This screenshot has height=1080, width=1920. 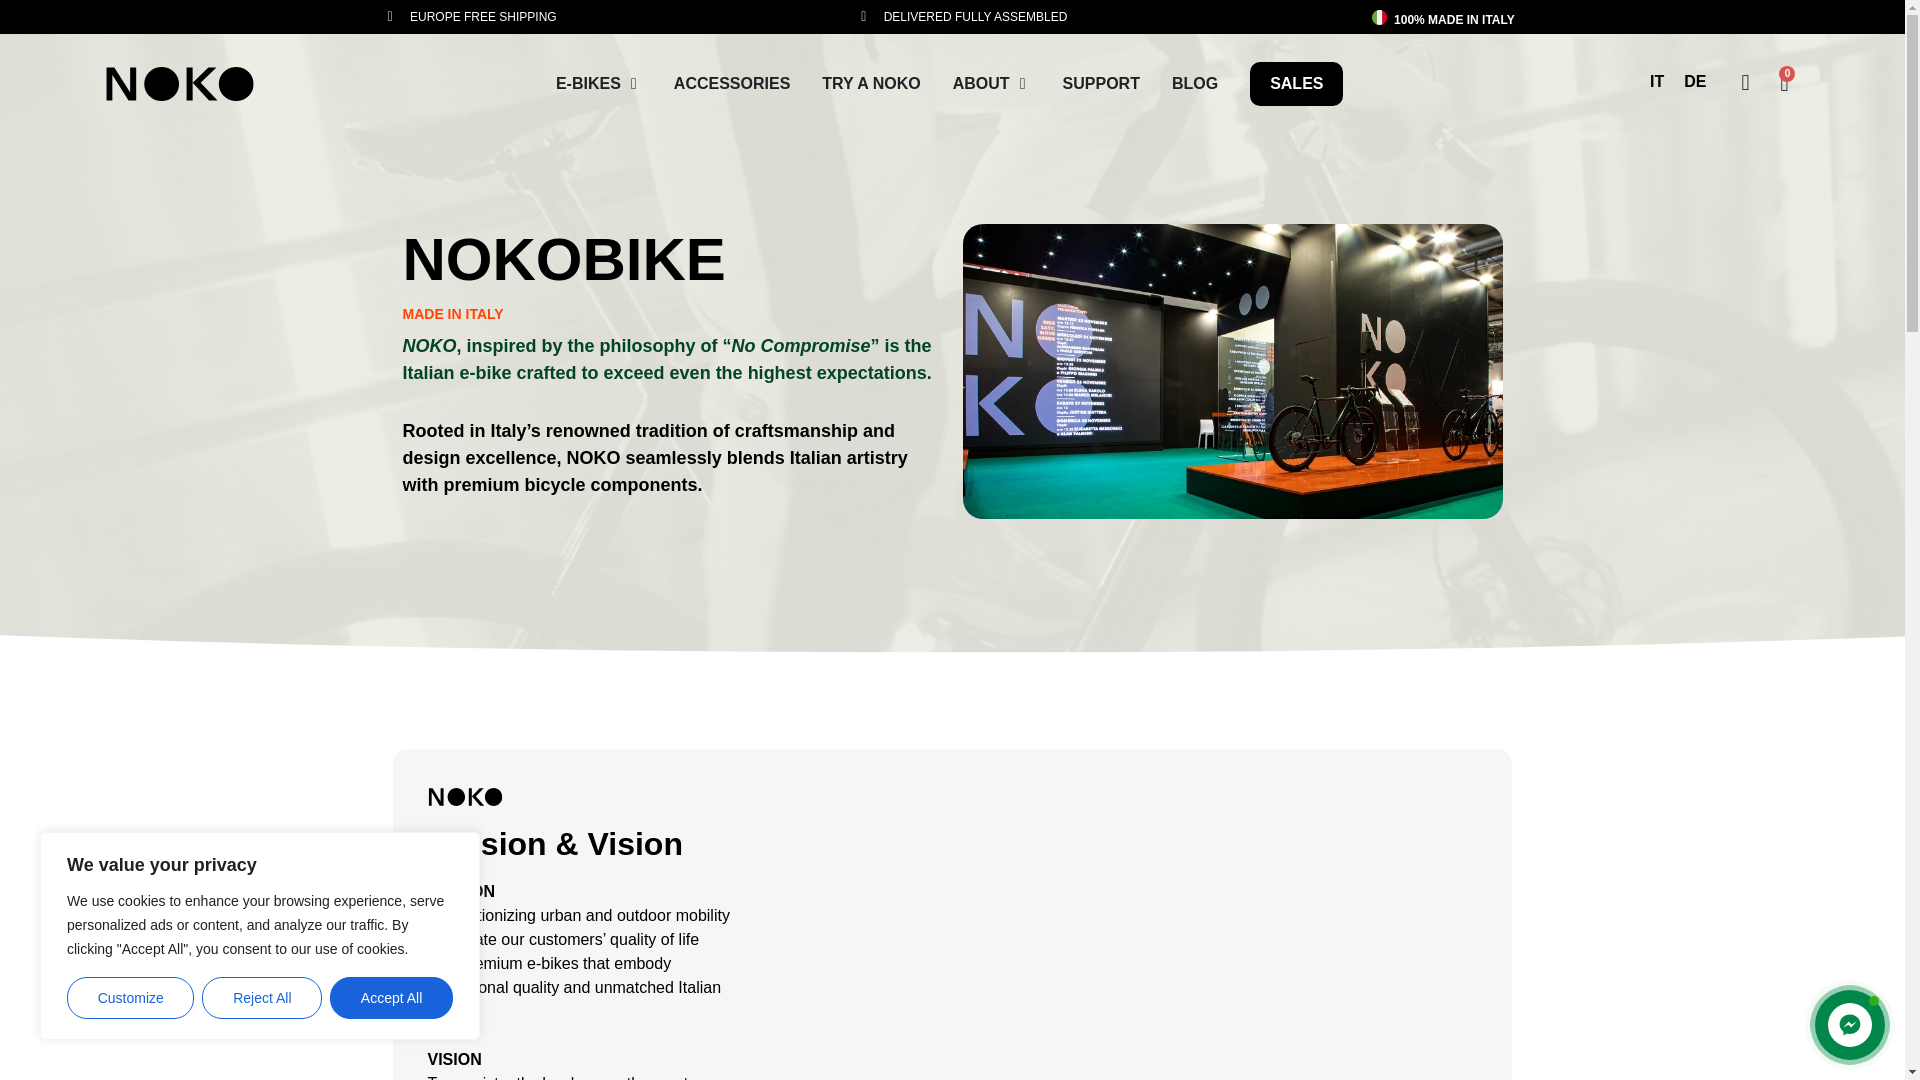 What do you see at coordinates (980, 84) in the screenshot?
I see `ABOUT` at bounding box center [980, 84].